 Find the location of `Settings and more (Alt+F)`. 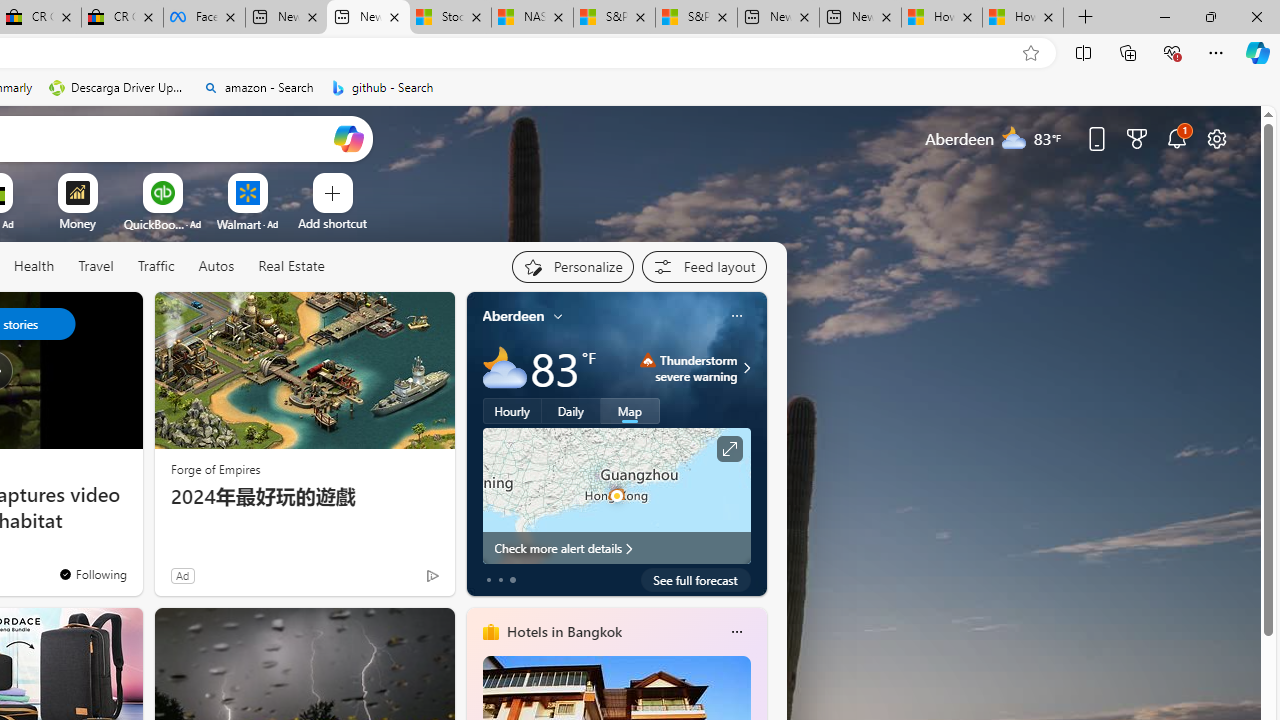

Settings and more (Alt+F) is located at coordinates (1216, 52).